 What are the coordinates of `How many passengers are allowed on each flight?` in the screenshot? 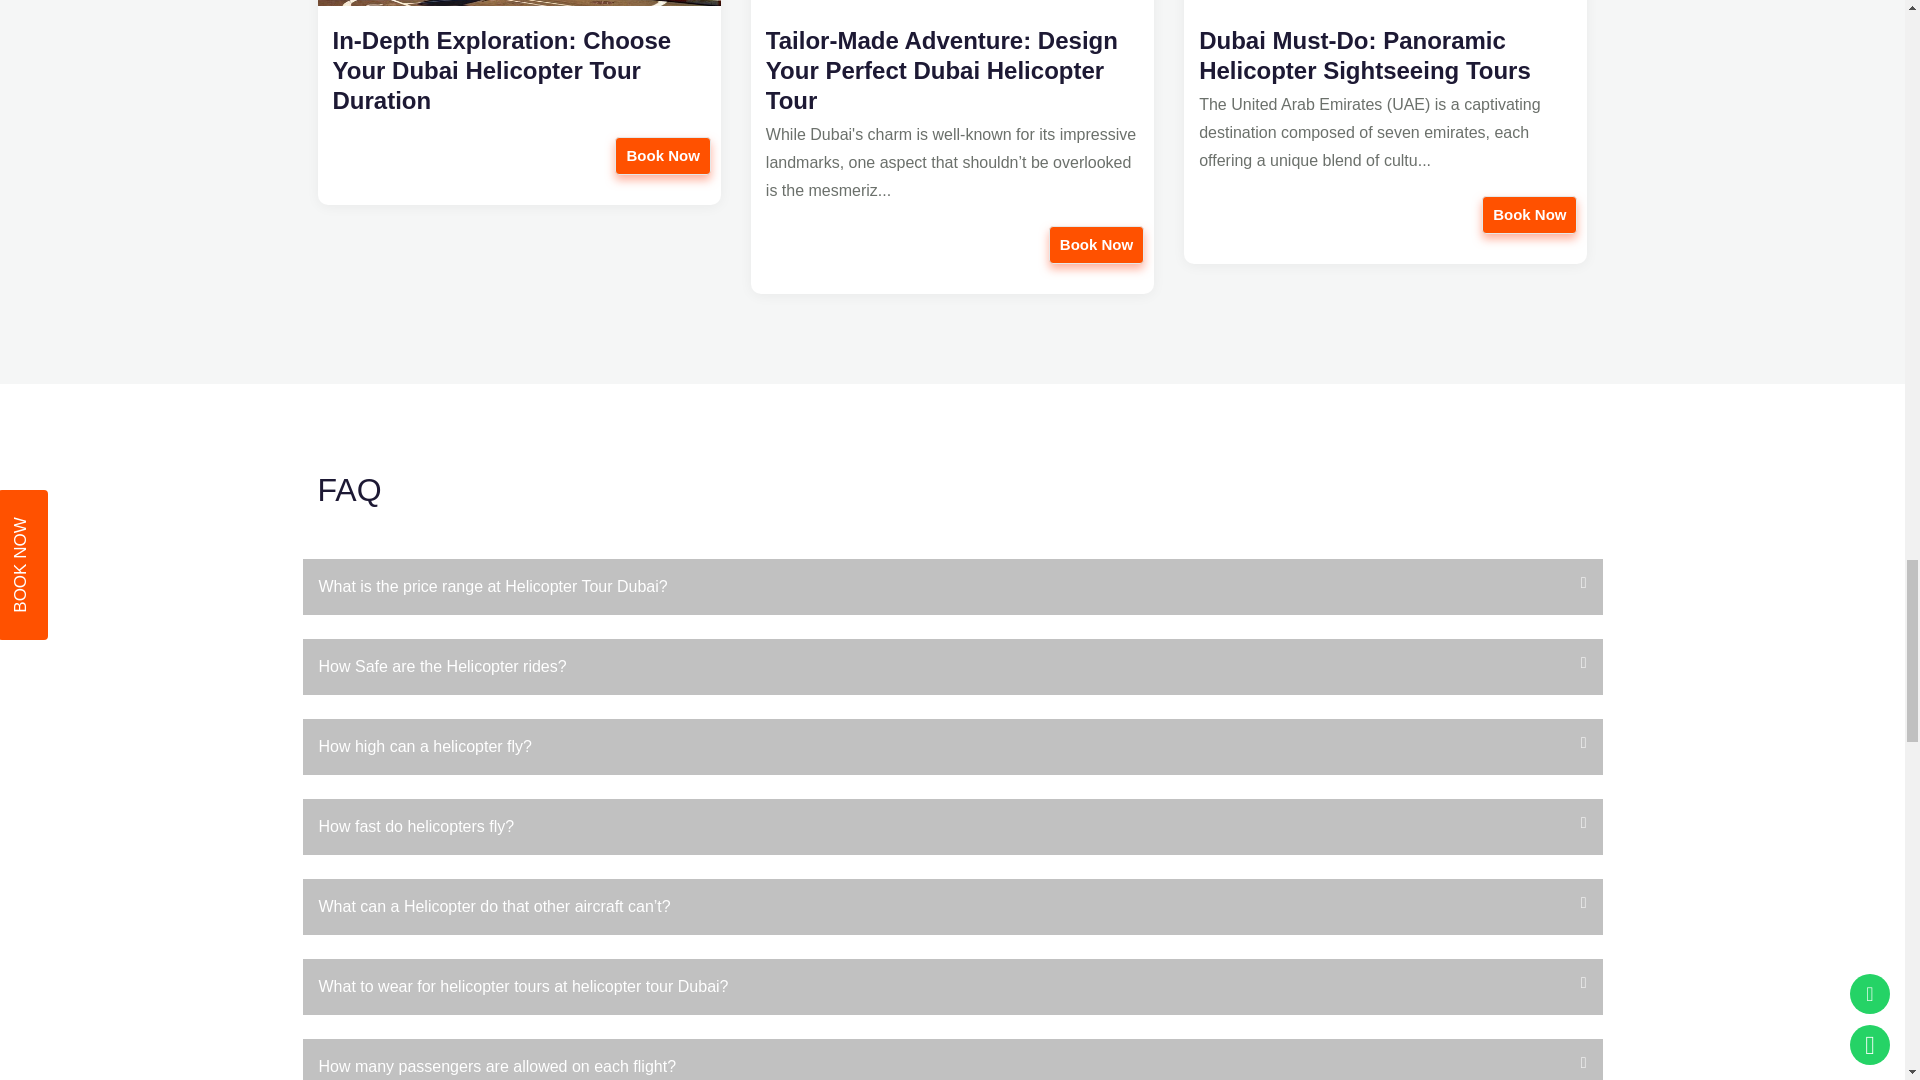 It's located at (951, 1059).